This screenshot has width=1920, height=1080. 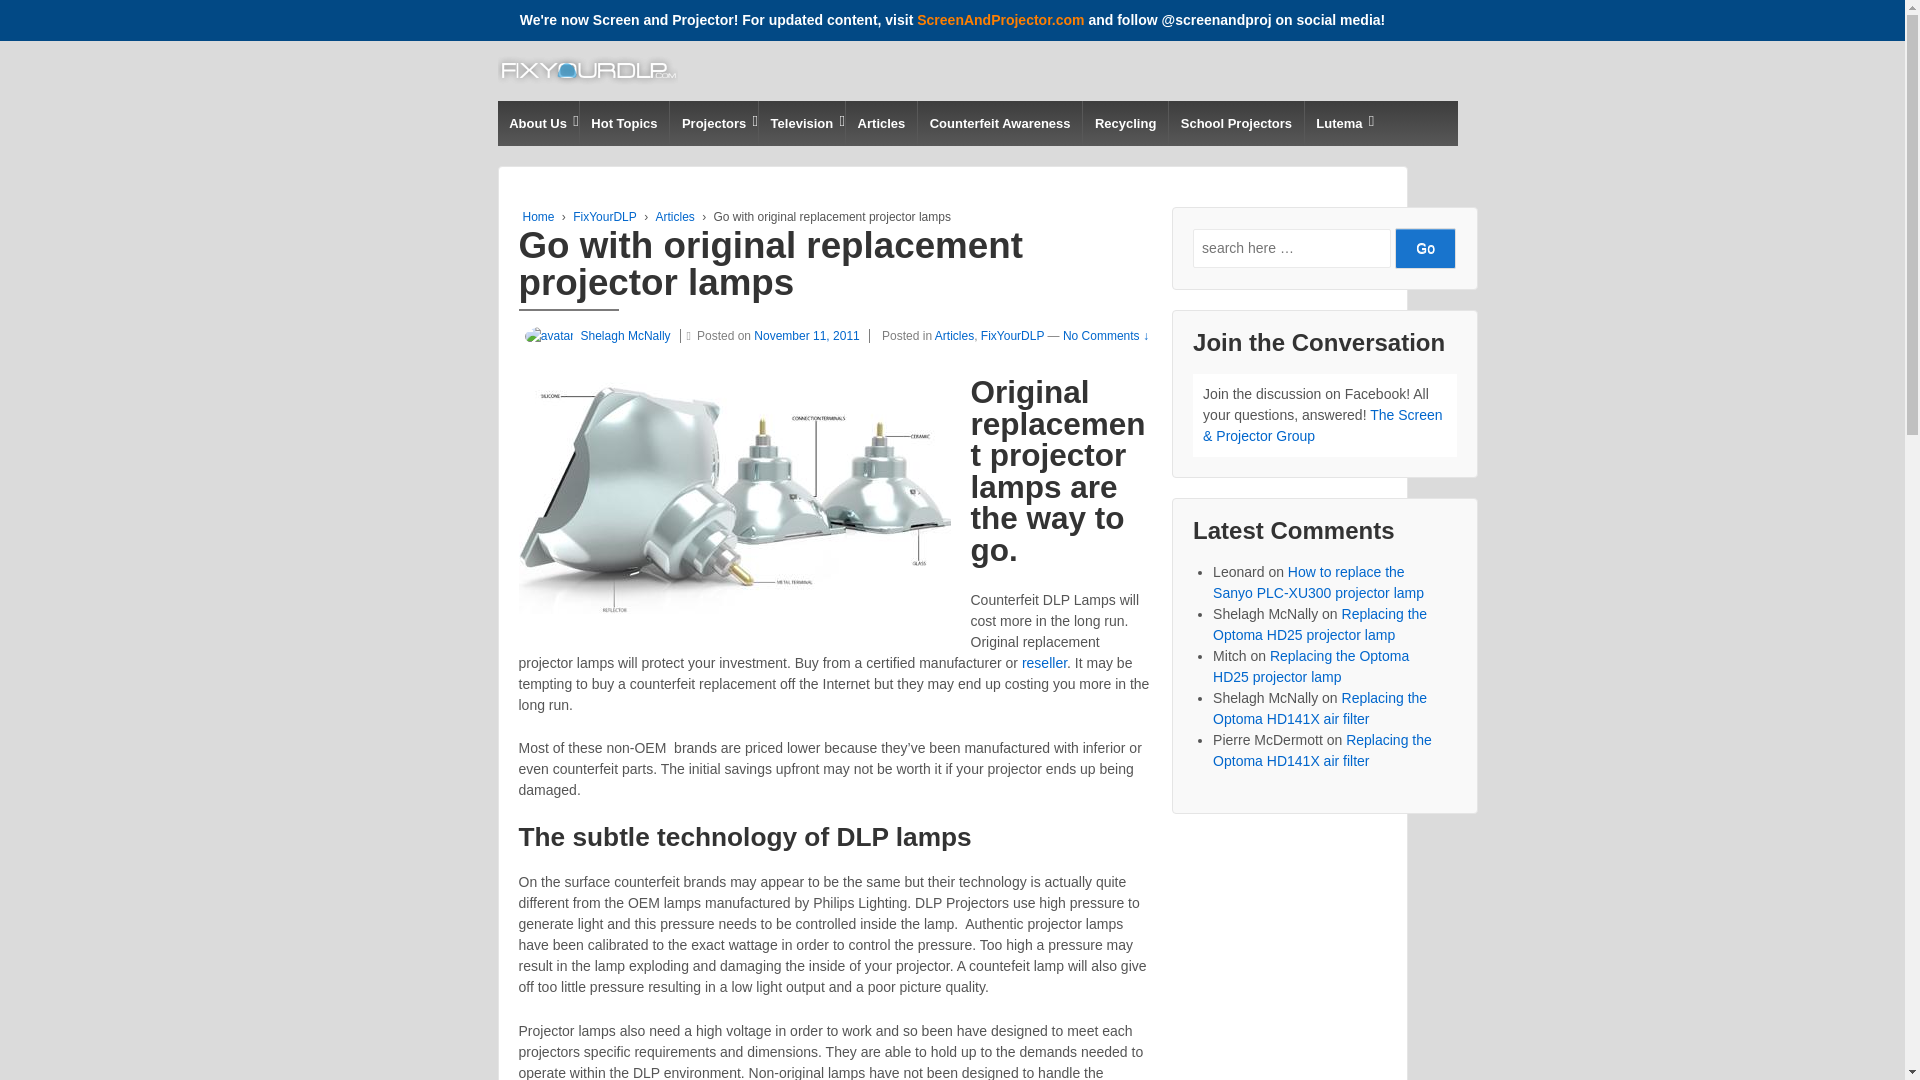 I want to click on Recycling, so click(x=1124, y=123).